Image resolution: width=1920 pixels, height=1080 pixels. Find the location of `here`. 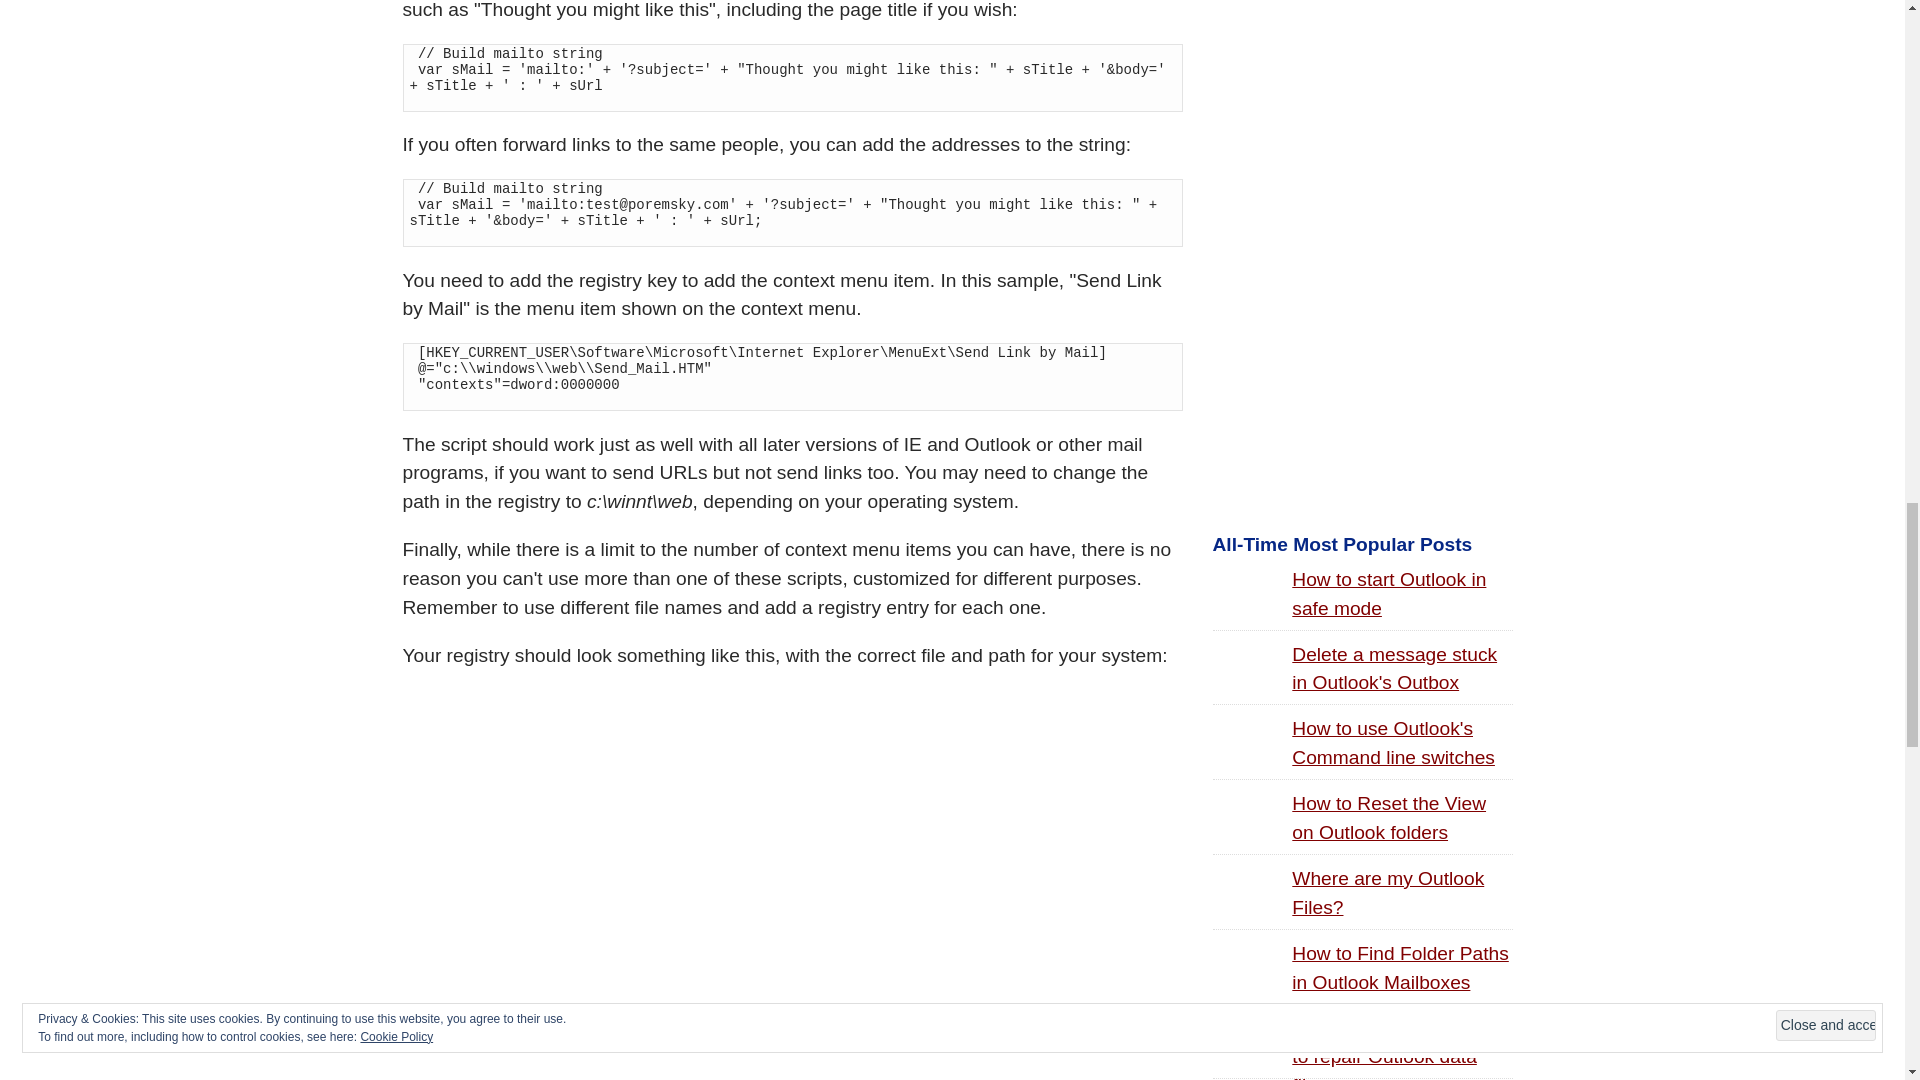

here is located at coordinates (666, 1043).